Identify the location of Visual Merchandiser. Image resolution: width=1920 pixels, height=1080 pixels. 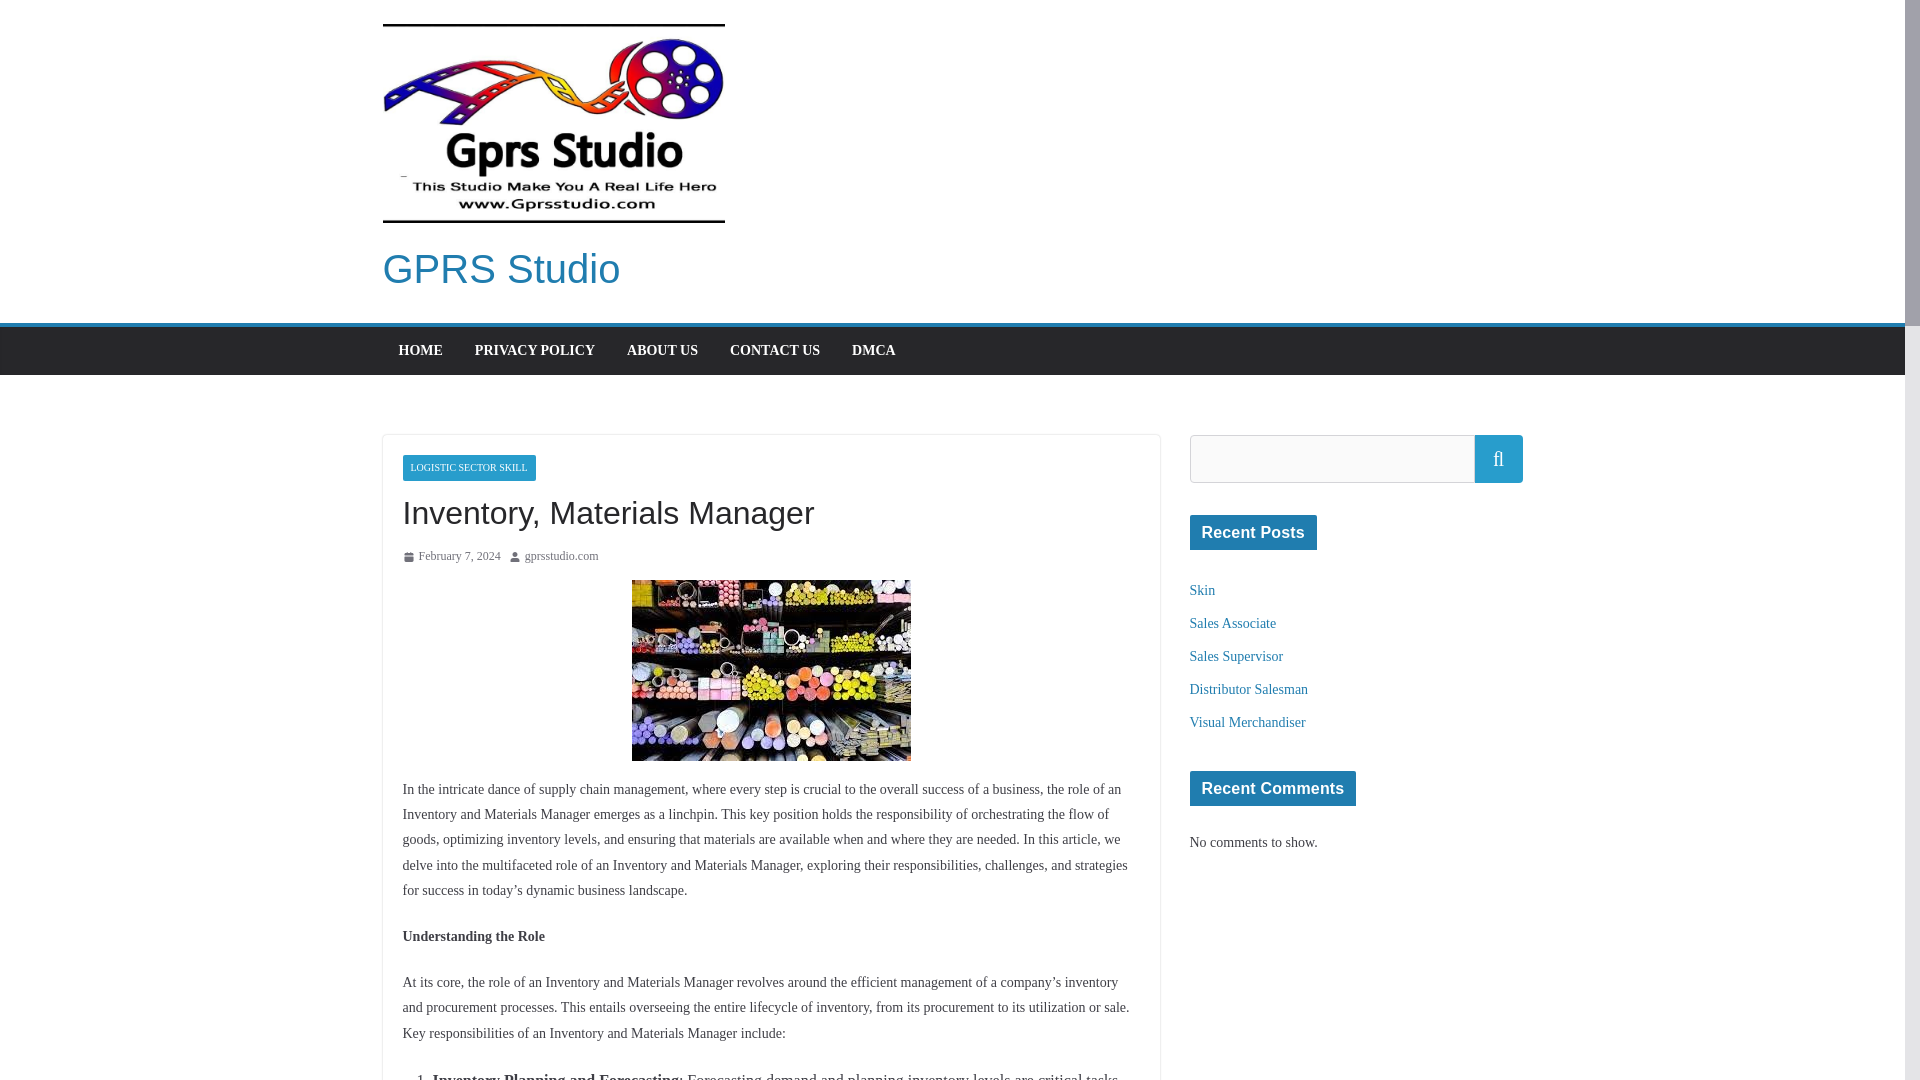
(1248, 722).